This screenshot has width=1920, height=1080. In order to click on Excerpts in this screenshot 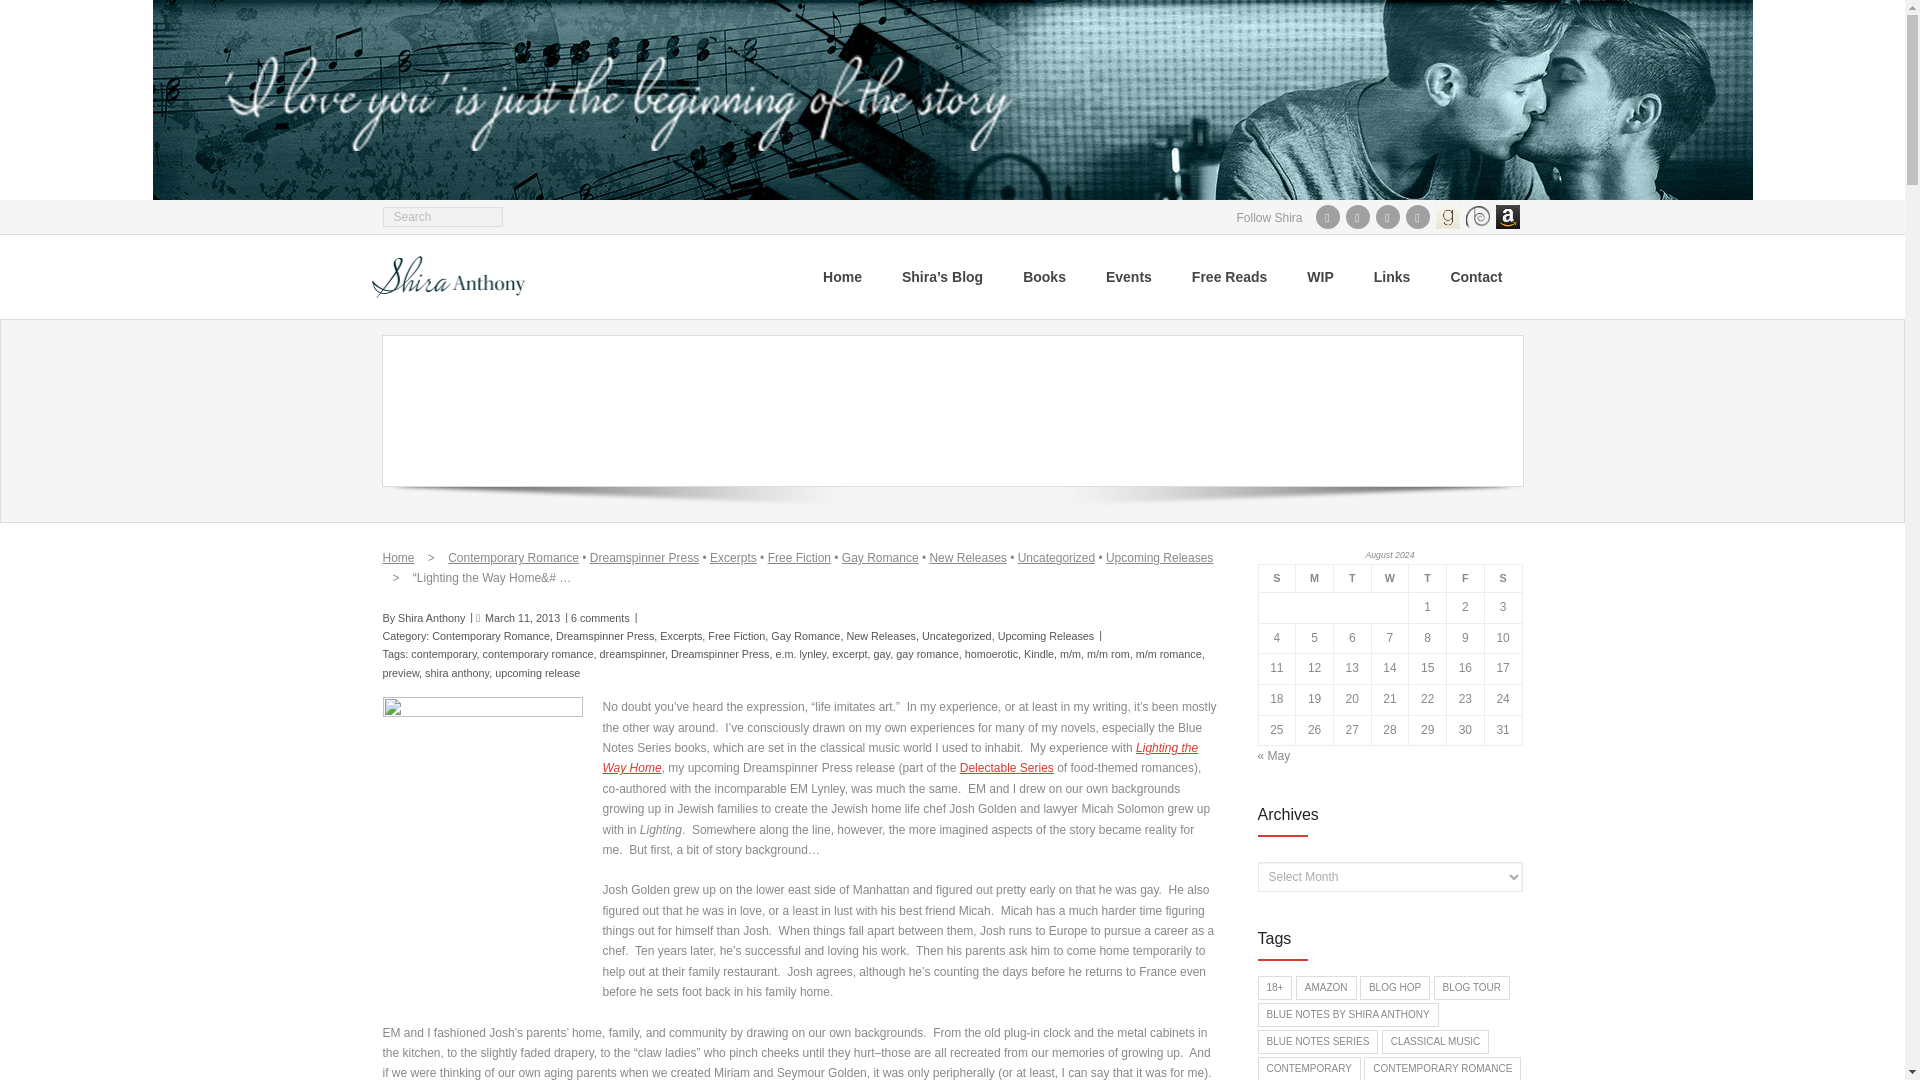, I will do `click(733, 557)`.